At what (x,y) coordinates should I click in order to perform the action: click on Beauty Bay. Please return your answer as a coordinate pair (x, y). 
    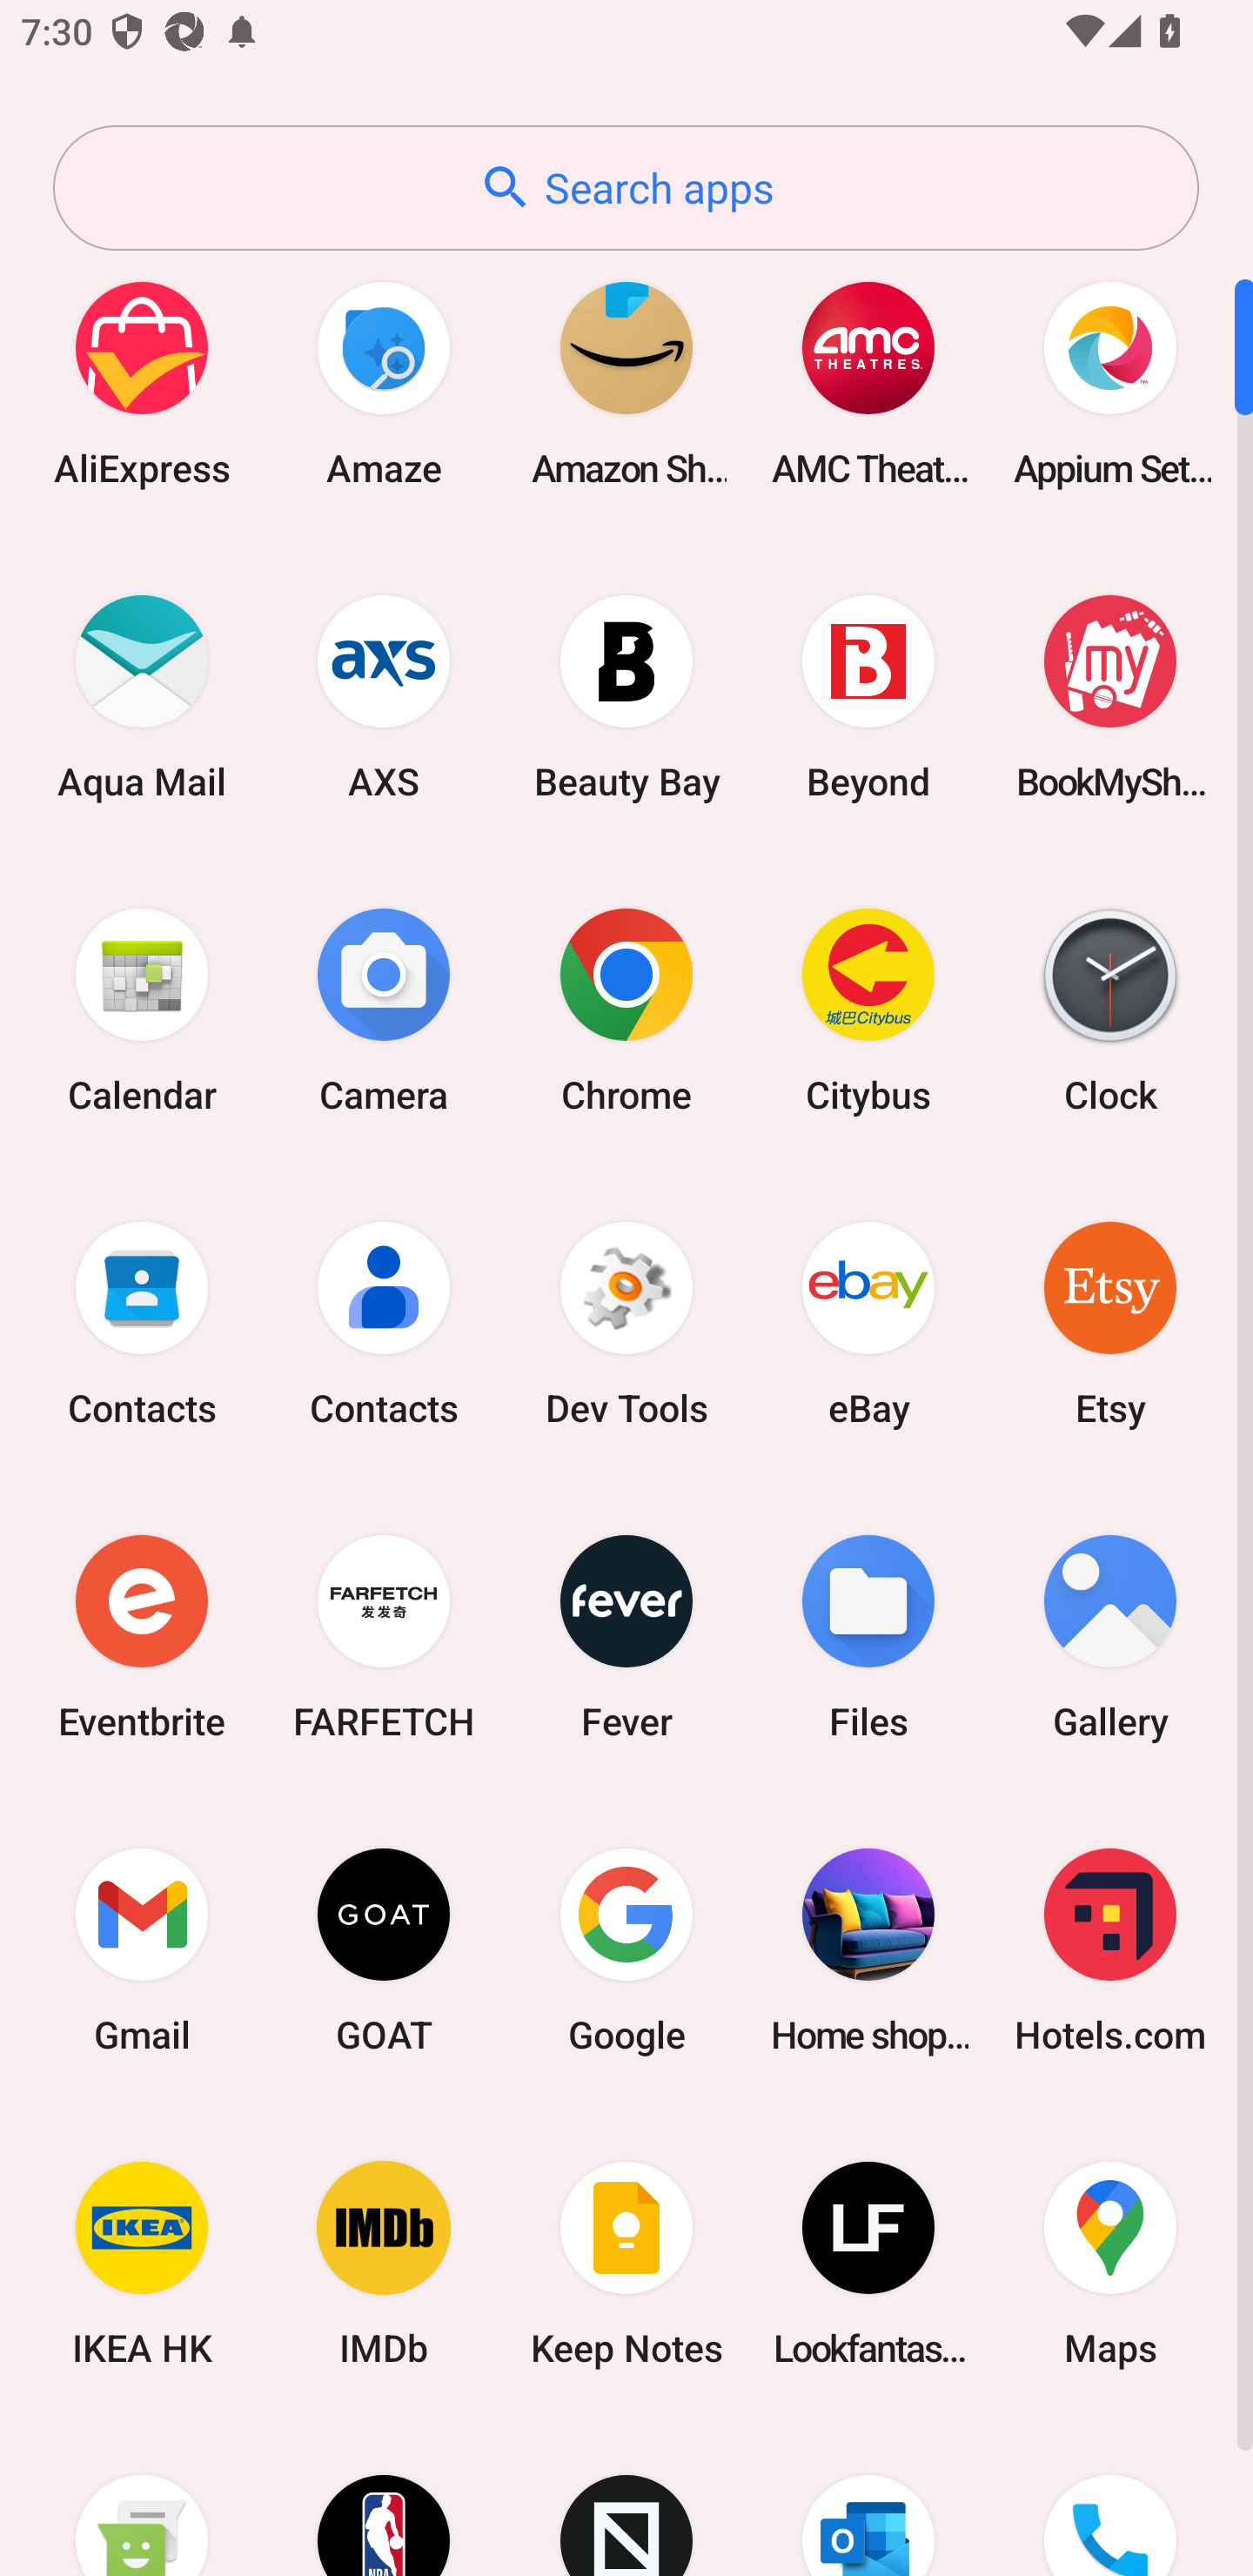
    Looking at the image, I should click on (626, 696).